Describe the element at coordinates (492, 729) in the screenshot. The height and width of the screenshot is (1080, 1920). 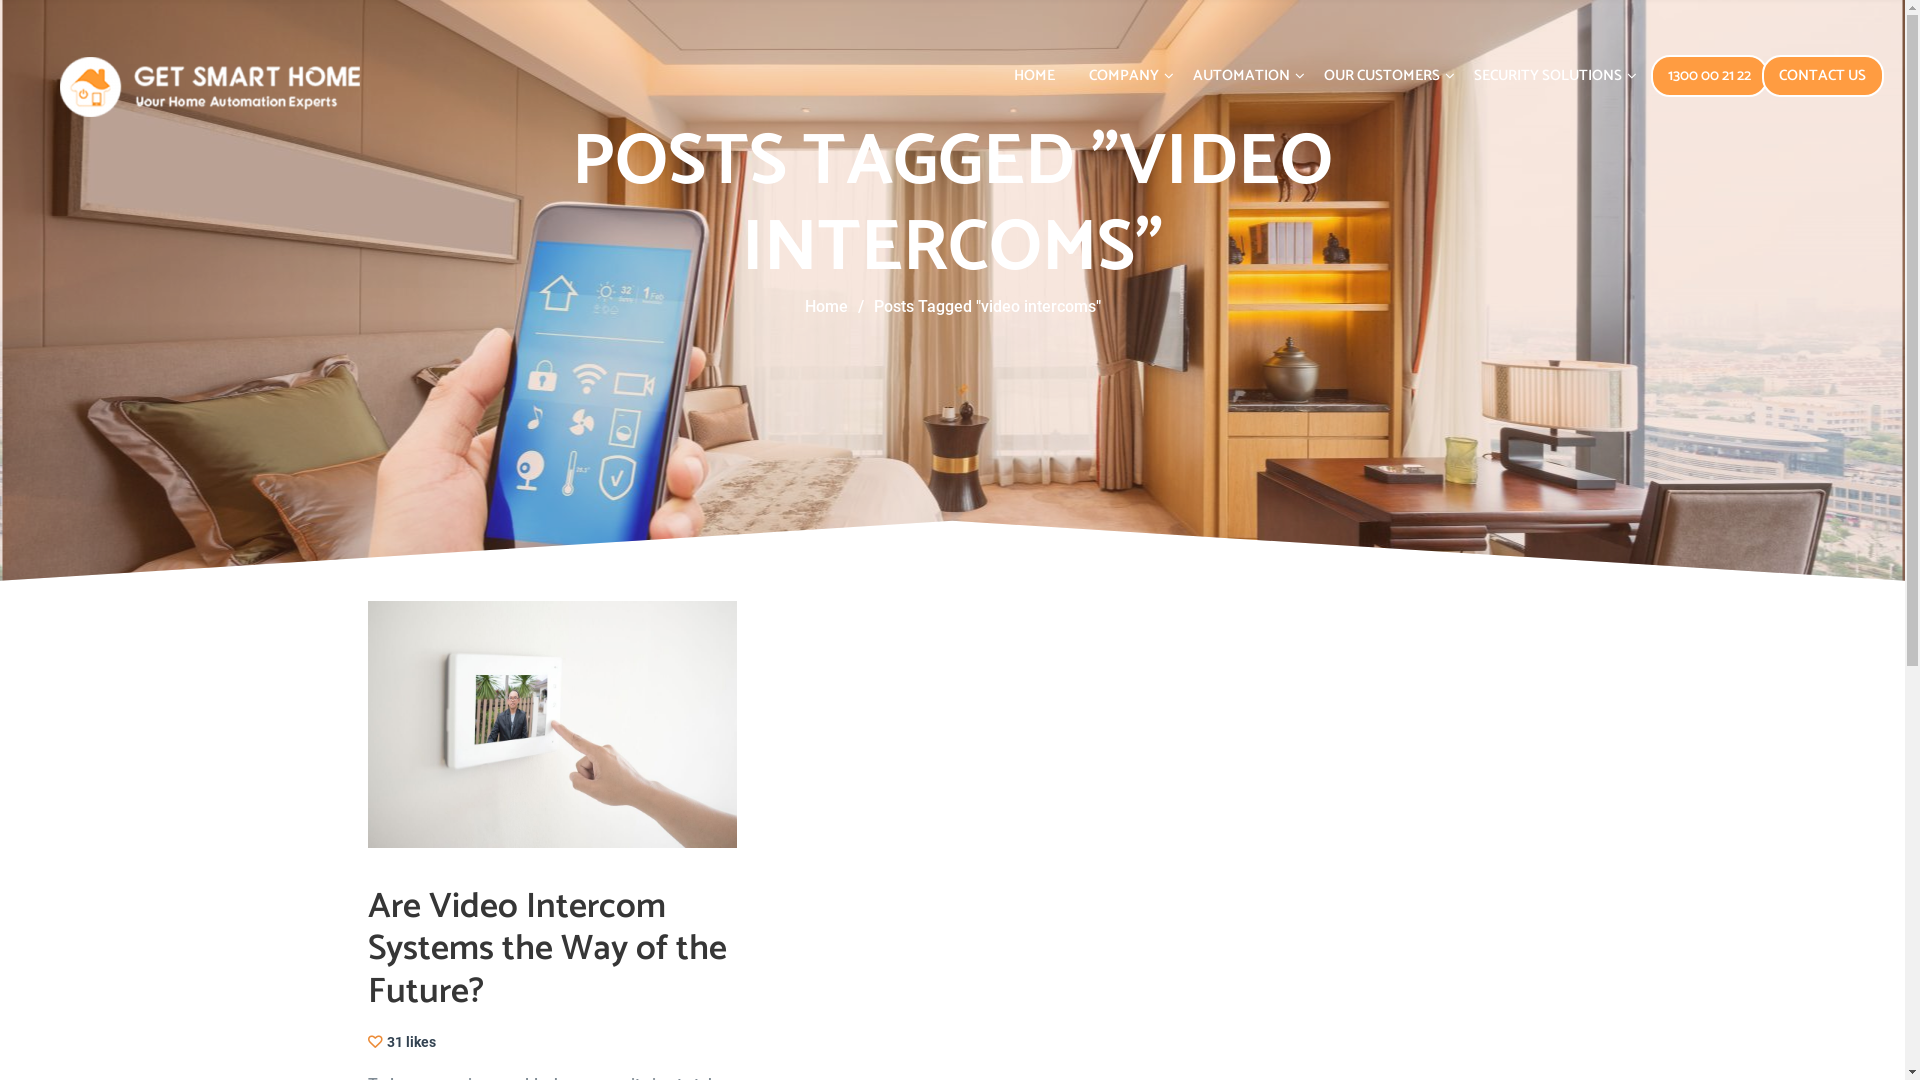
I see `Home` at that location.